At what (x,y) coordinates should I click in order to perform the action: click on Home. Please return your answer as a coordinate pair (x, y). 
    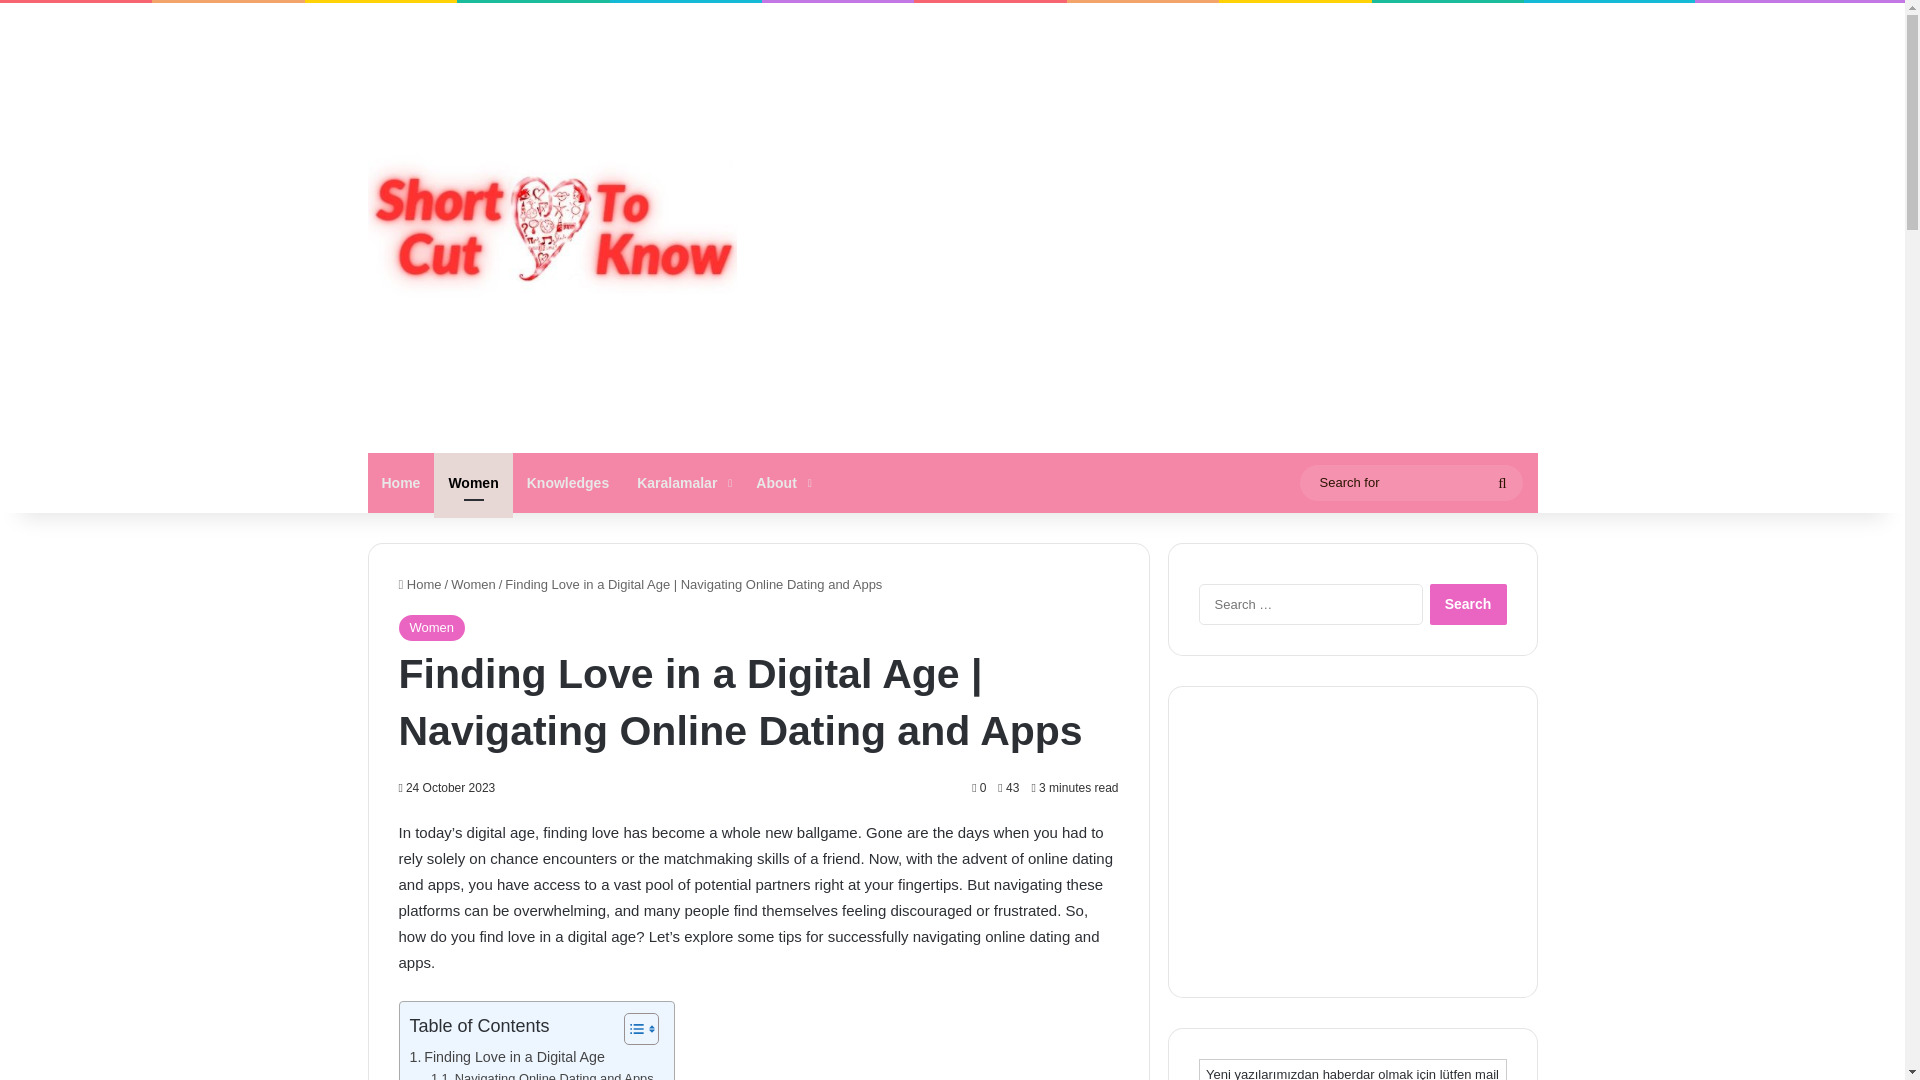
    Looking at the image, I should click on (402, 482).